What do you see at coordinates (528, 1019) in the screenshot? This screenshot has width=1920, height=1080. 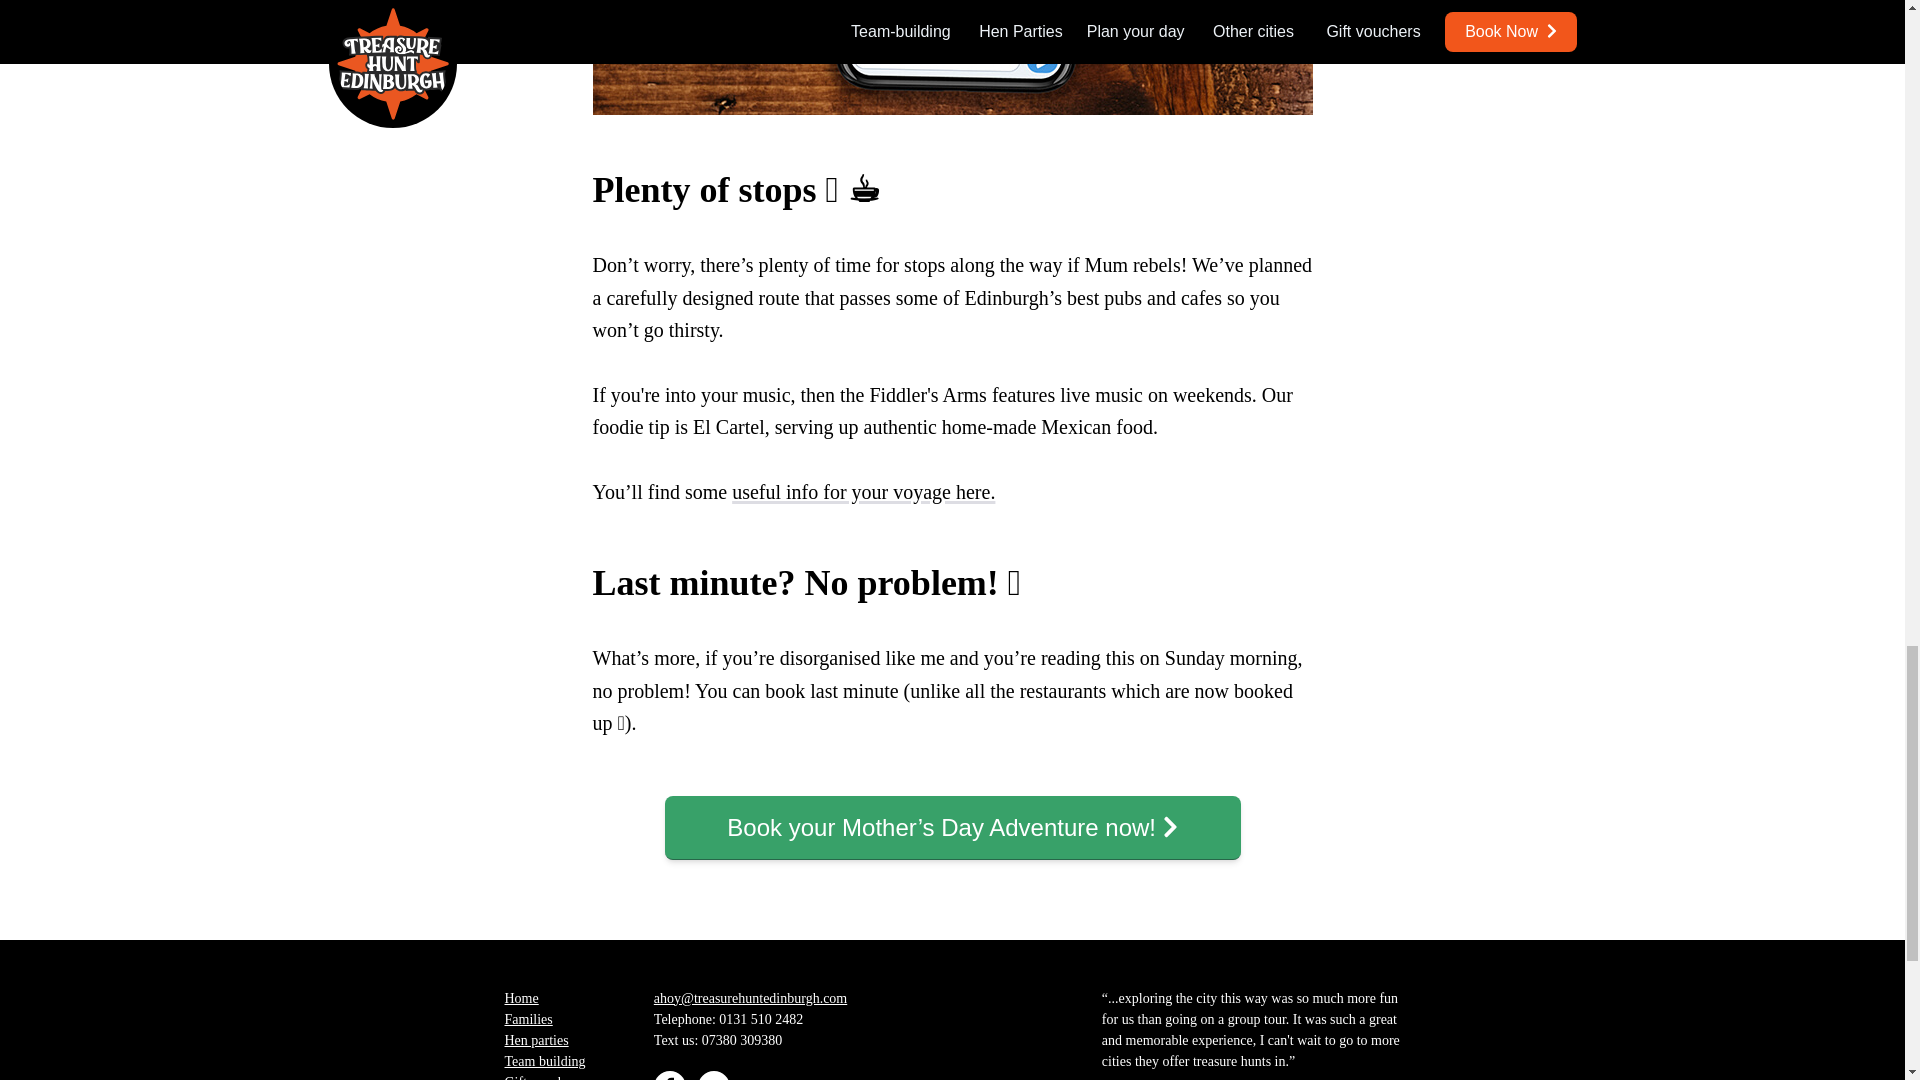 I see `Families` at bounding box center [528, 1019].